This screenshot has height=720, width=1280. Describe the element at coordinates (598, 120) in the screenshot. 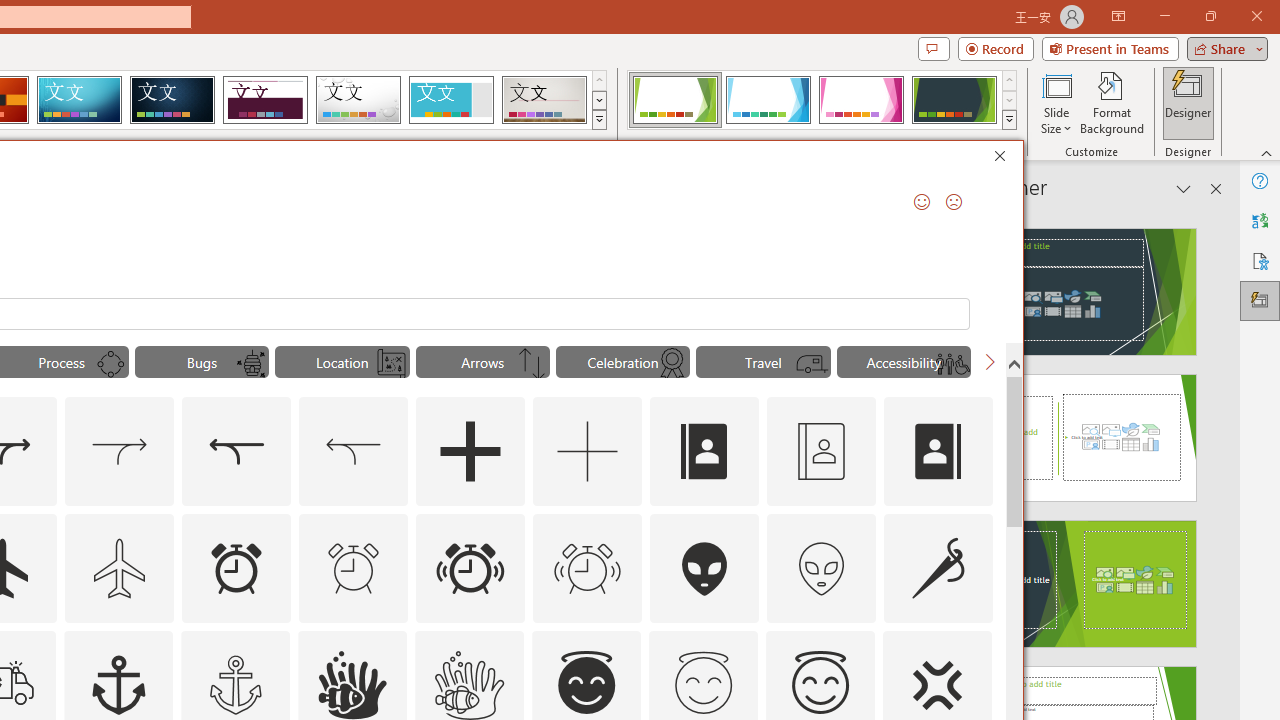

I see `Themes` at that location.